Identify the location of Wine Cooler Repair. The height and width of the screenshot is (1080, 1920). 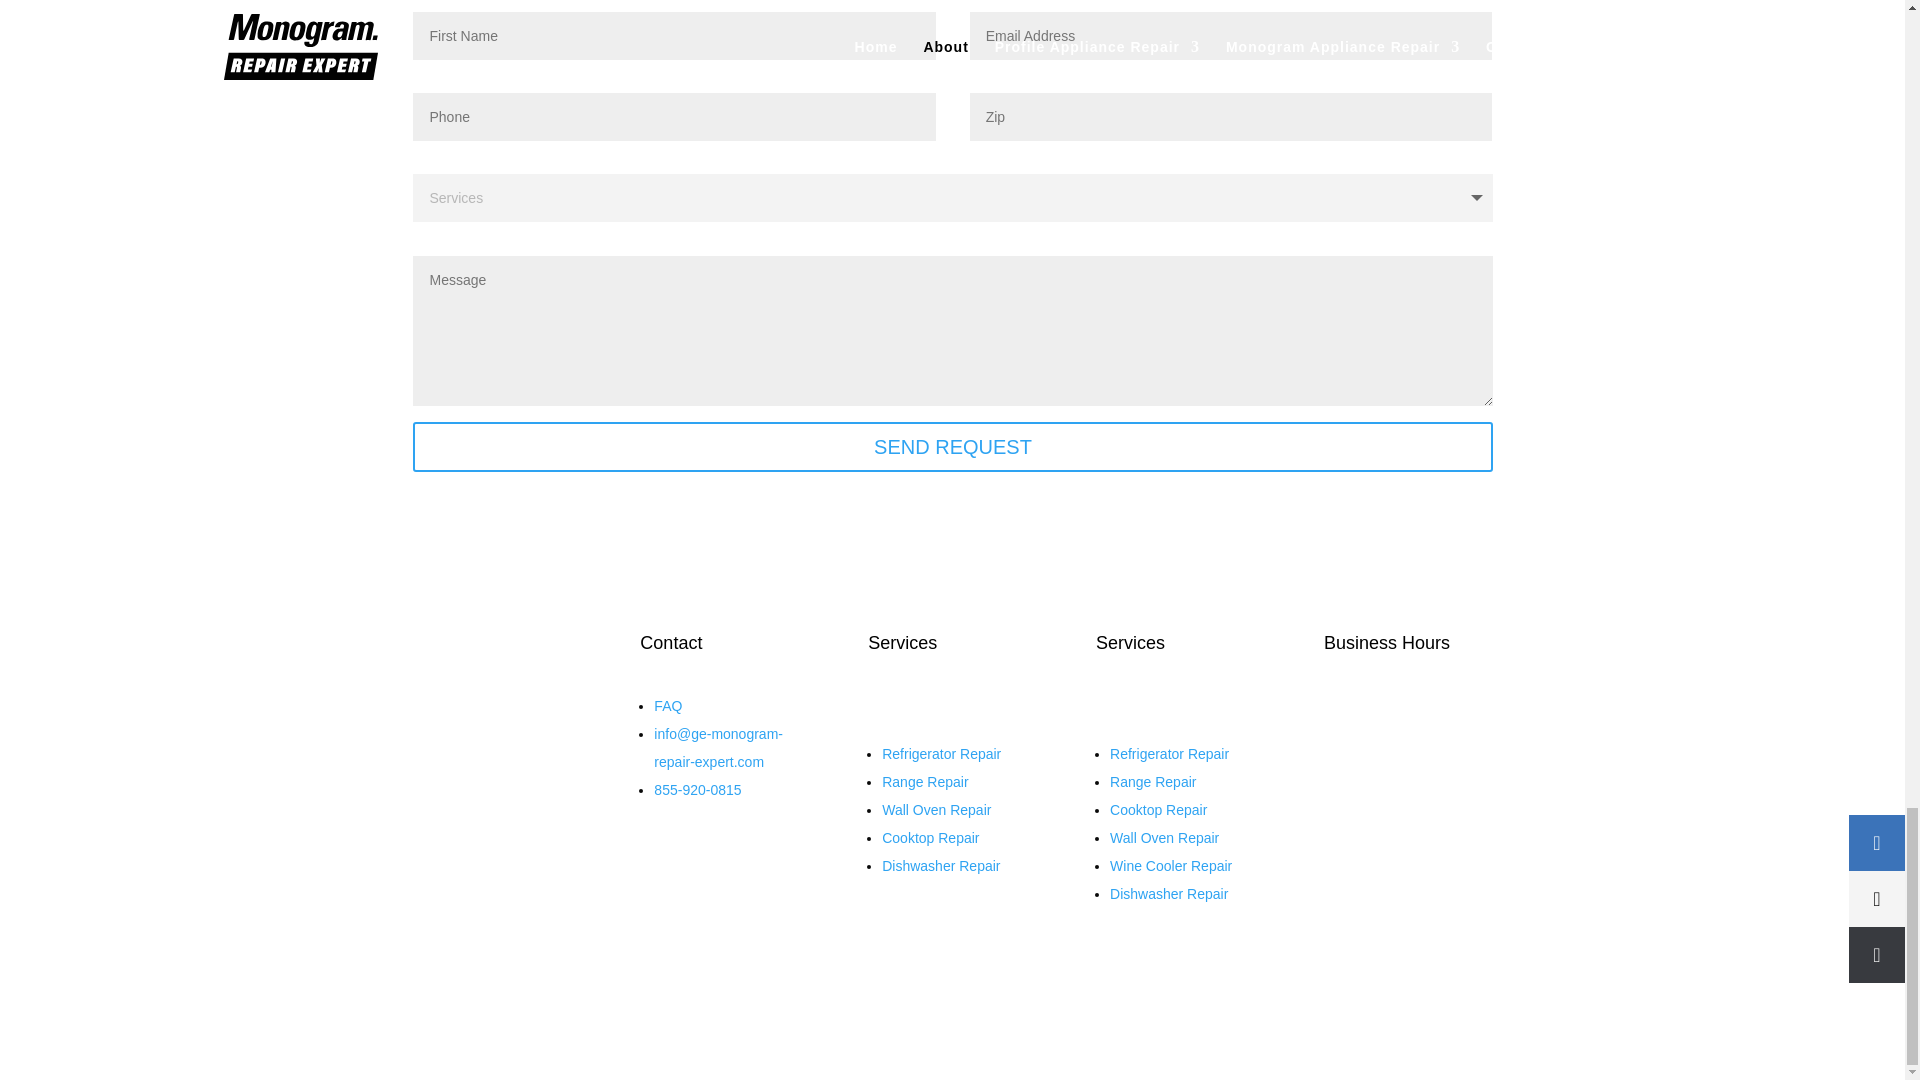
(1170, 865).